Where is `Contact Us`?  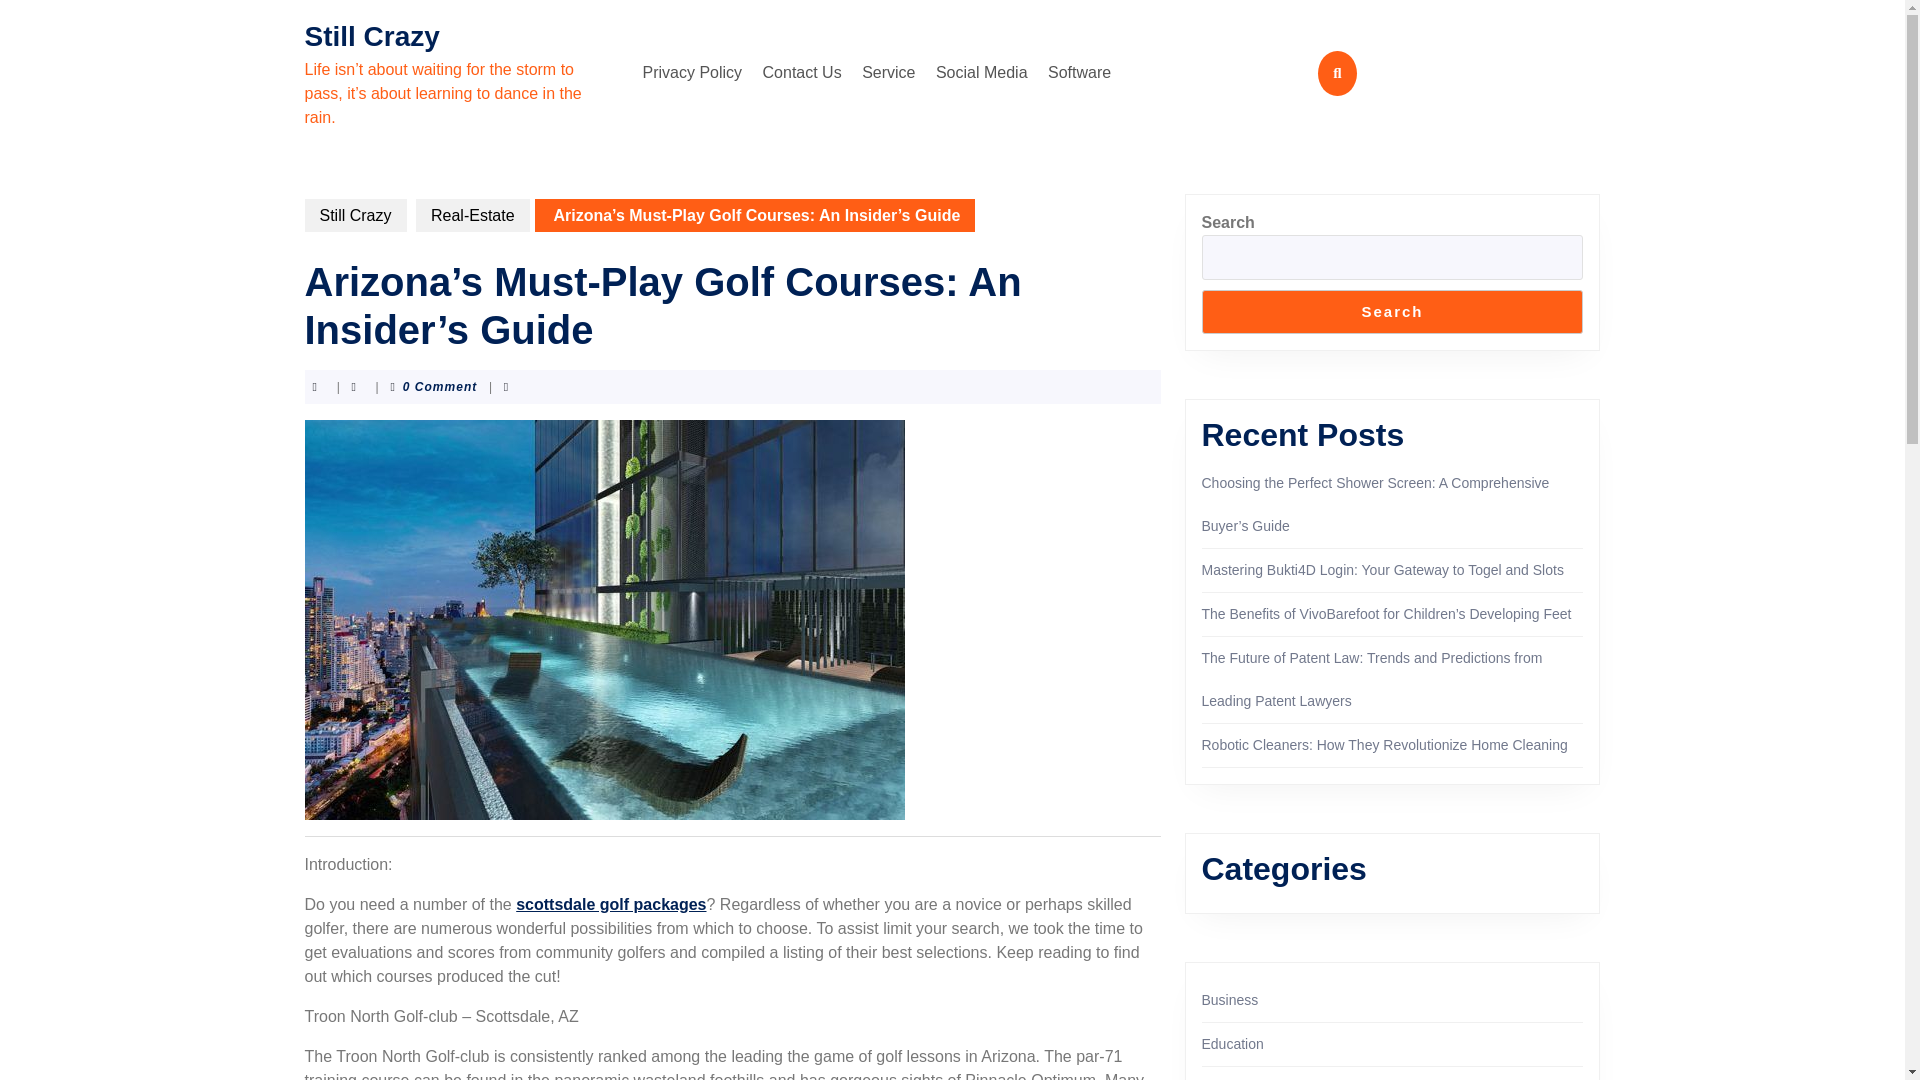
Contact Us is located at coordinates (802, 72).